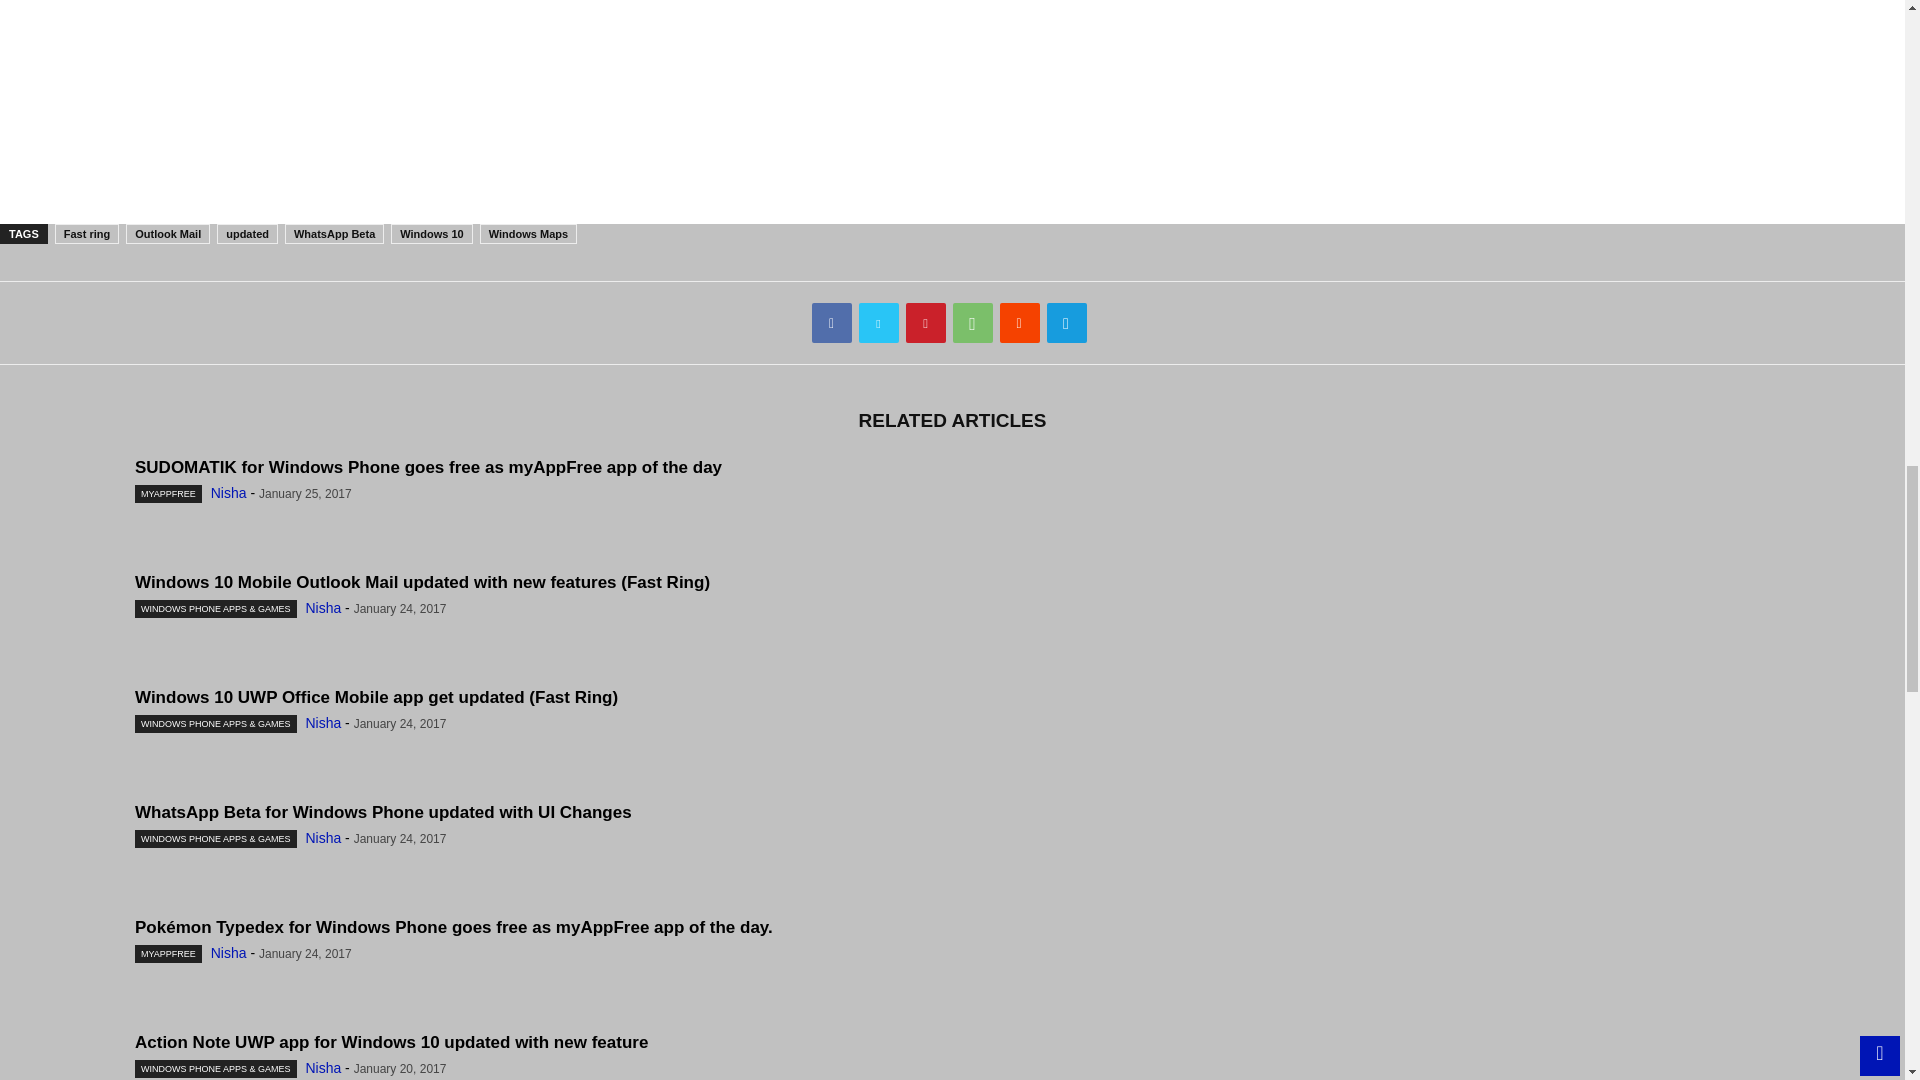 The image size is (1920, 1080). I want to click on Telegram, so click(1066, 323).